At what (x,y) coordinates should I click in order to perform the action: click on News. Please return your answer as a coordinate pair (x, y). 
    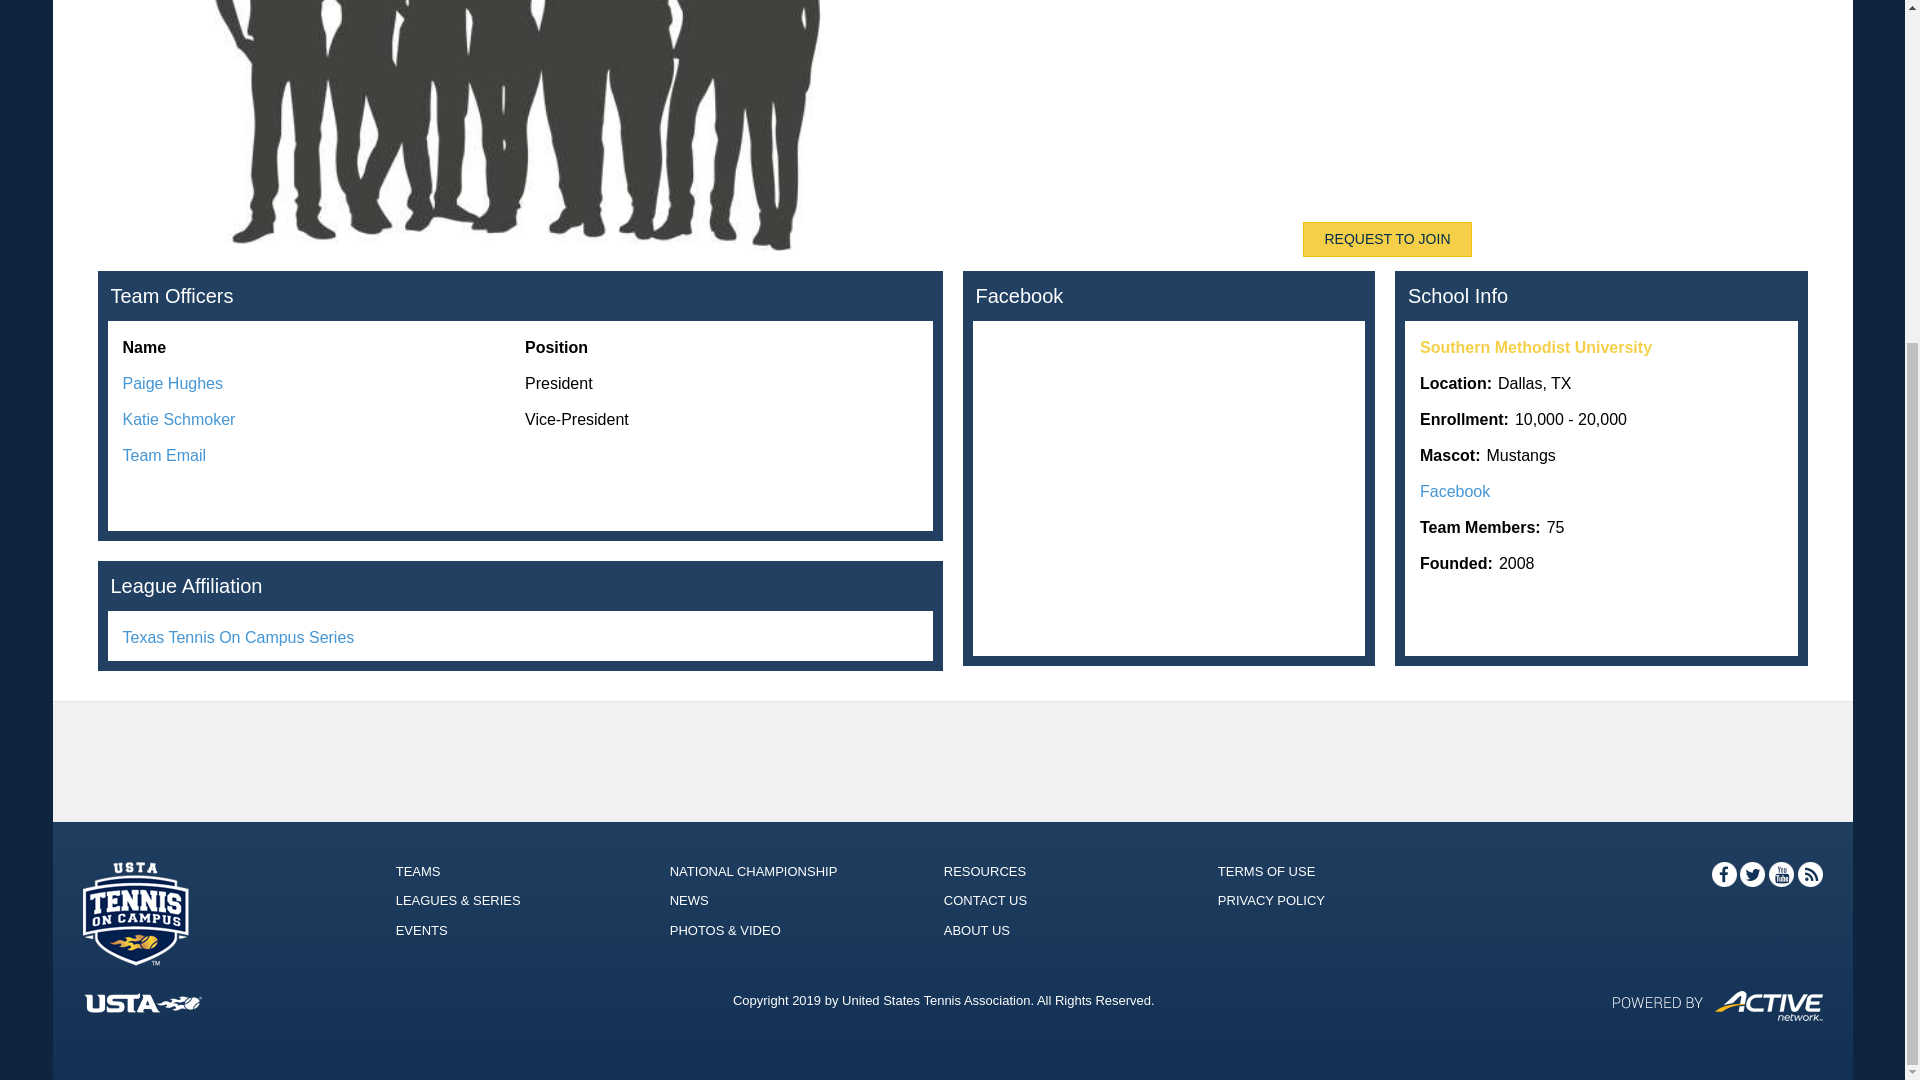
    Looking at the image, I should click on (689, 900).